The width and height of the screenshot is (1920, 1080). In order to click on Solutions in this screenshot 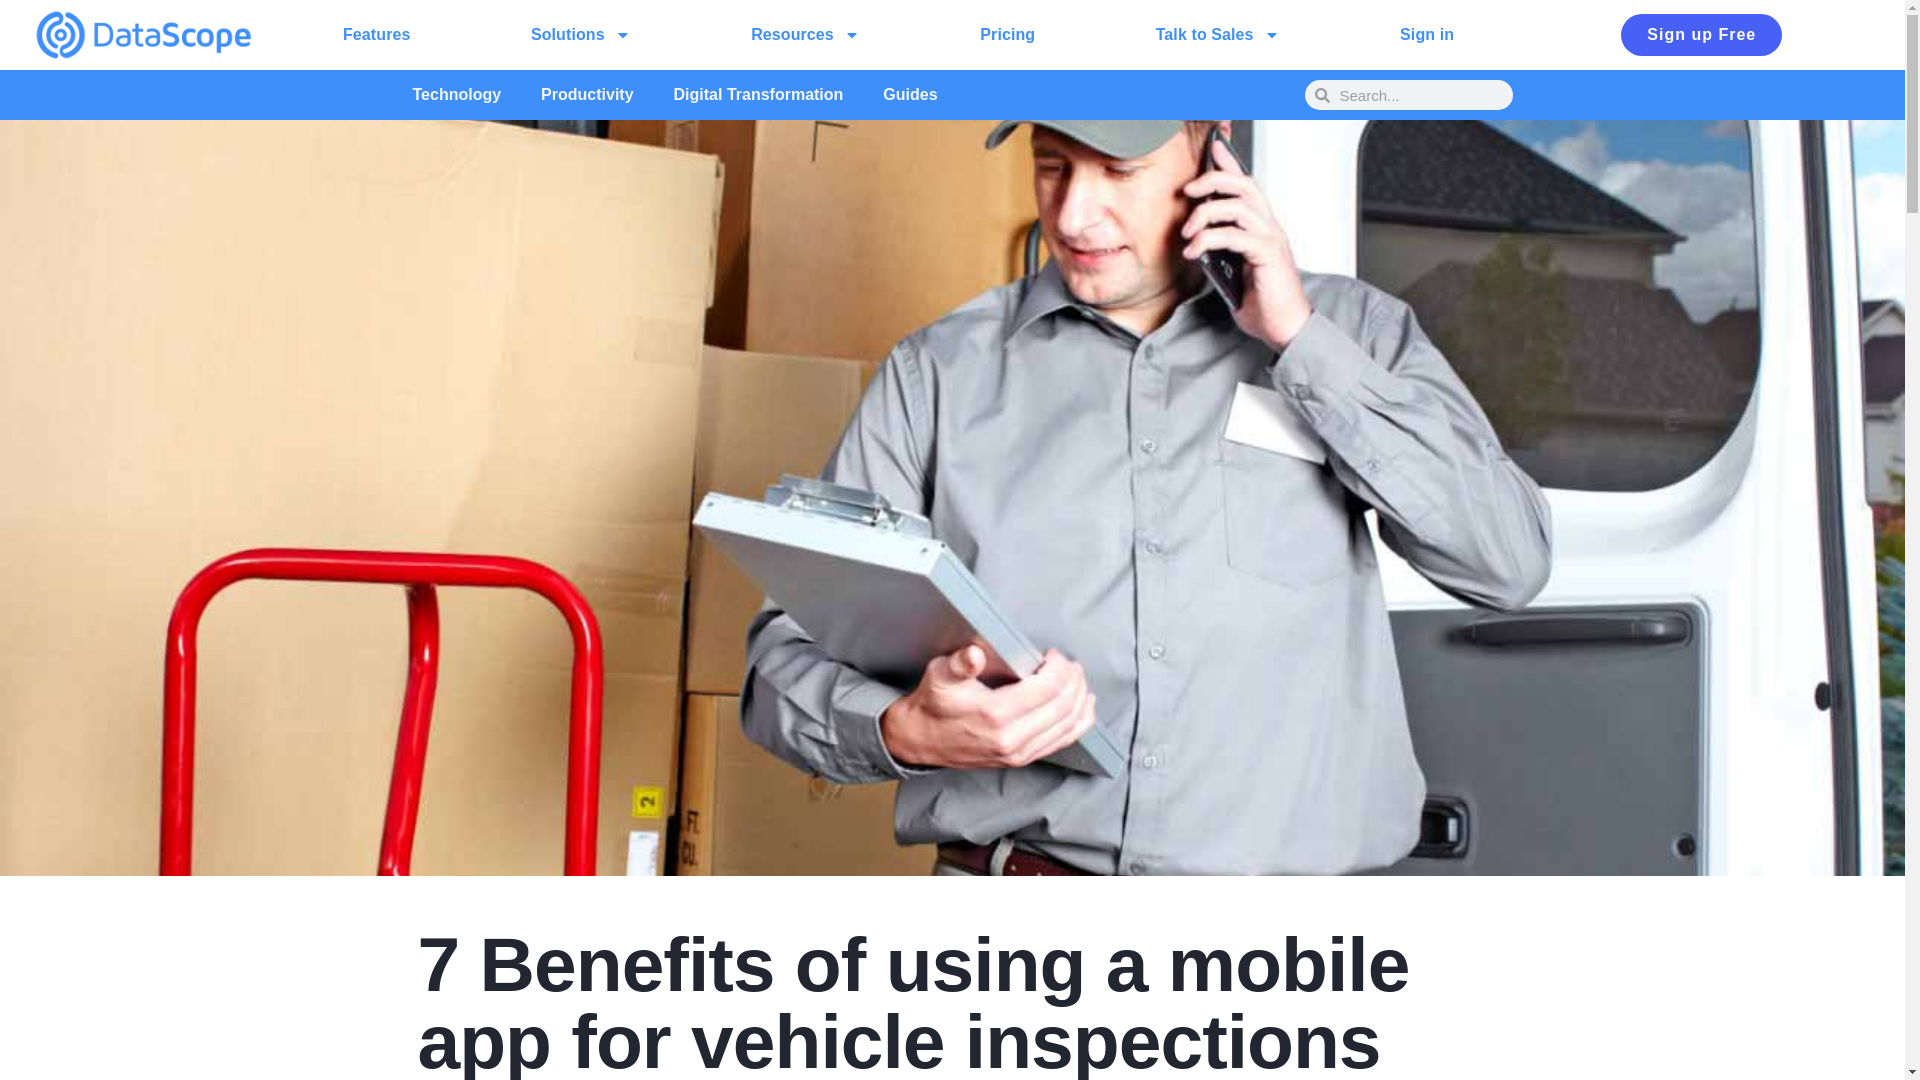, I will do `click(580, 34)`.